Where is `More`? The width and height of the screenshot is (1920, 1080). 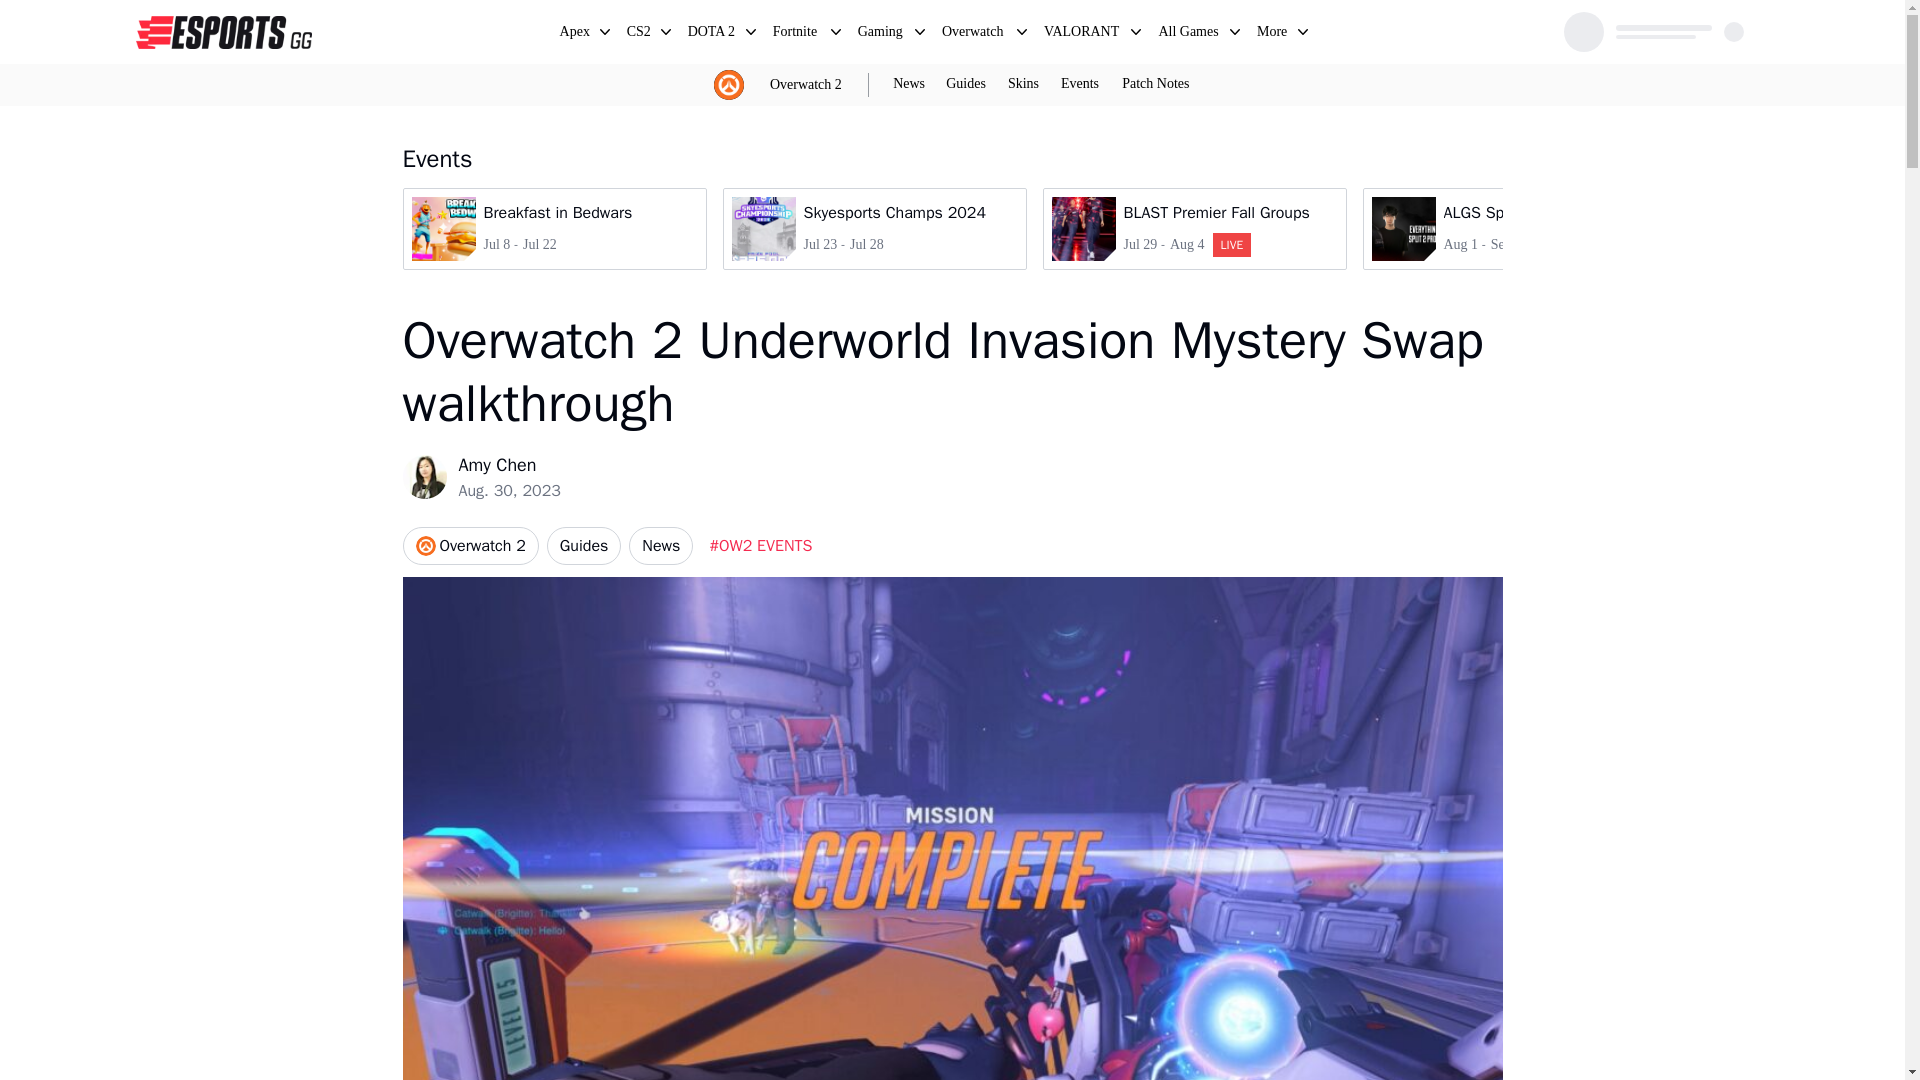
More is located at coordinates (797, 34).